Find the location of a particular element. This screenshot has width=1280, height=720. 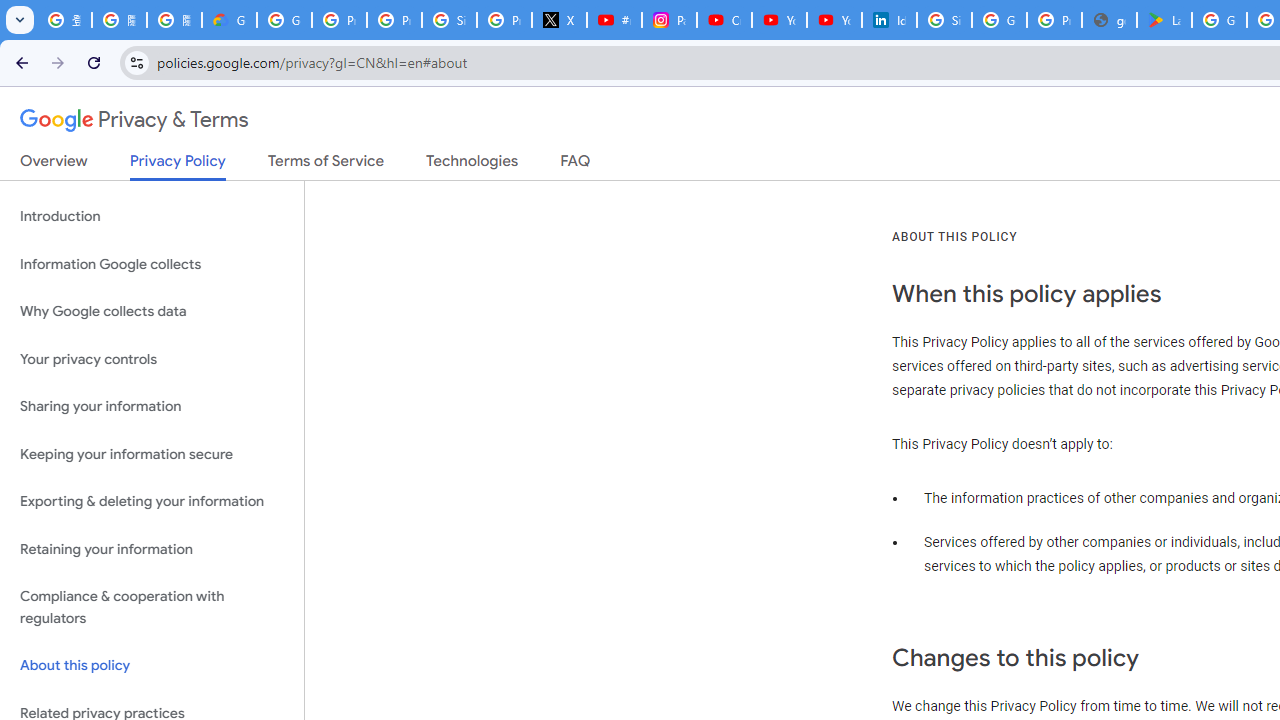

Privacy Help Center - Policies Help is located at coordinates (394, 20).